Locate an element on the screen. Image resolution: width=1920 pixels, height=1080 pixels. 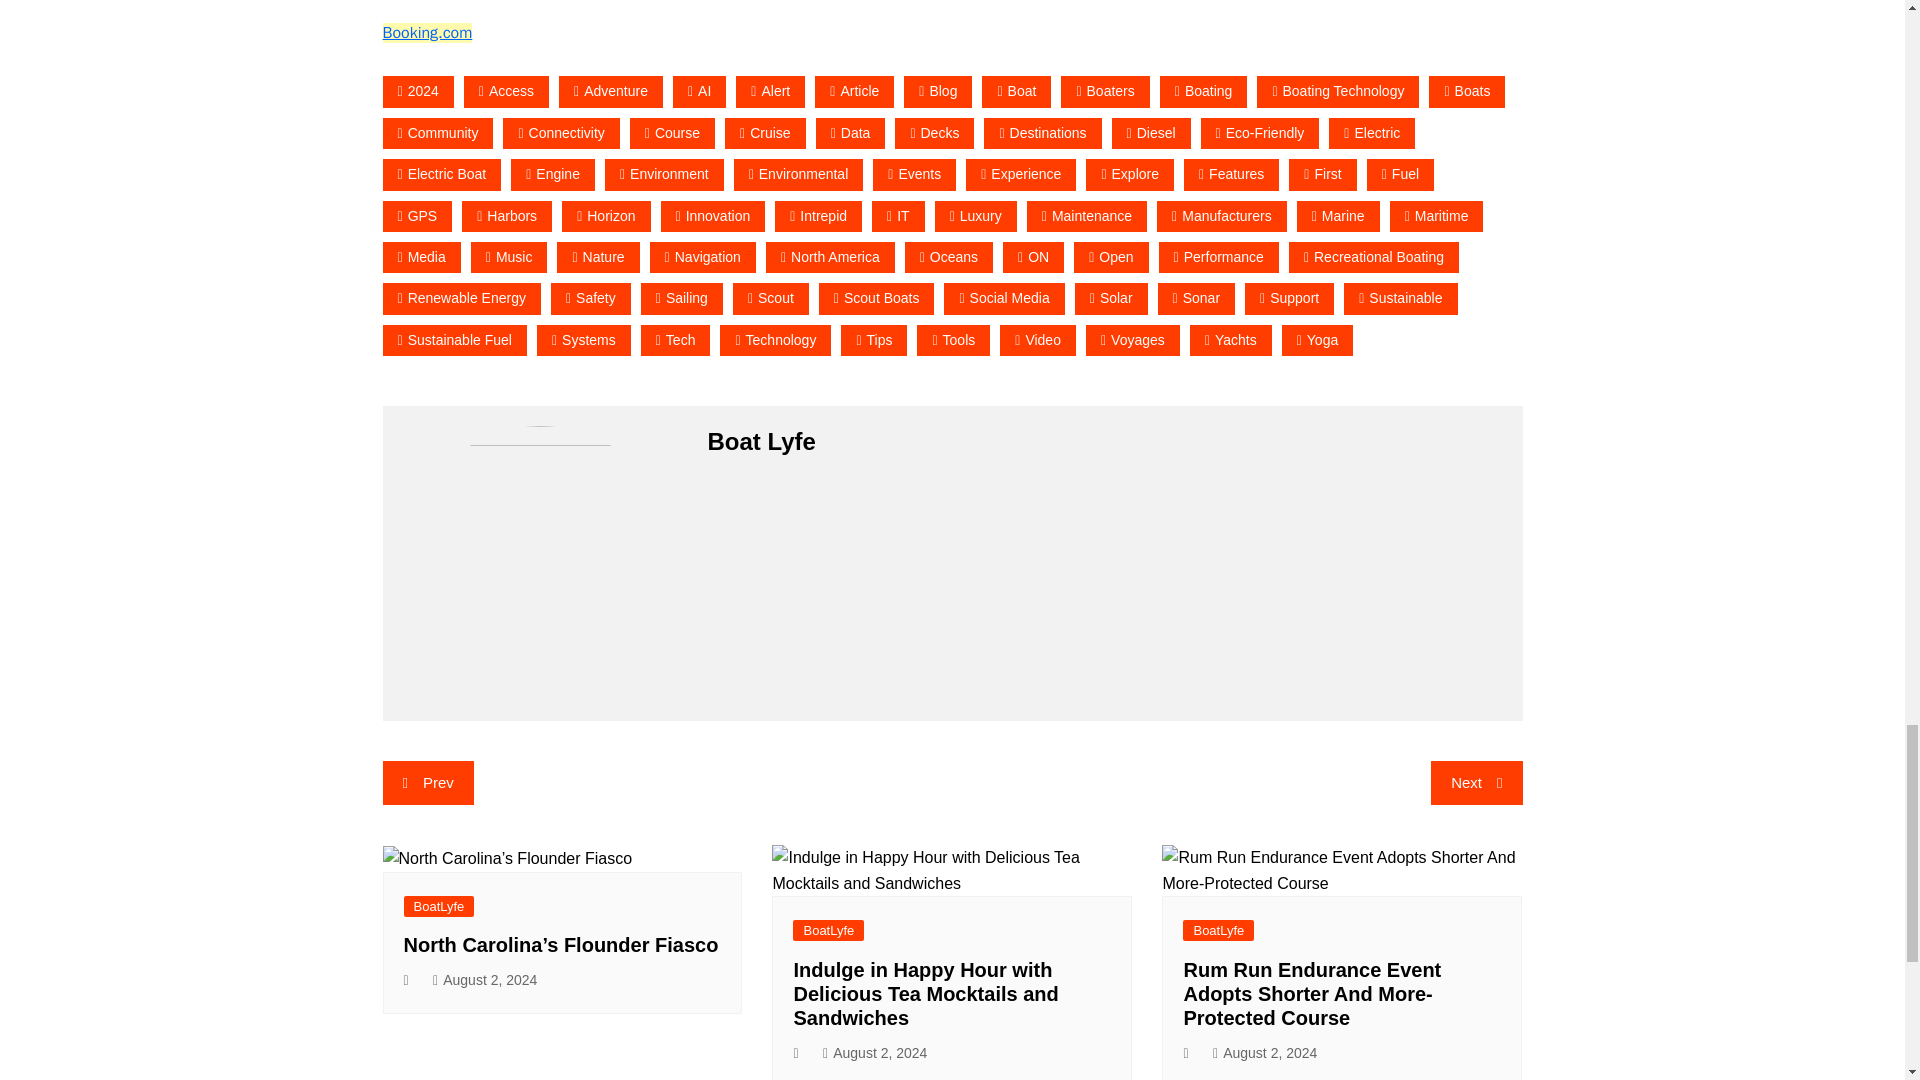
Data is located at coordinates (850, 133).